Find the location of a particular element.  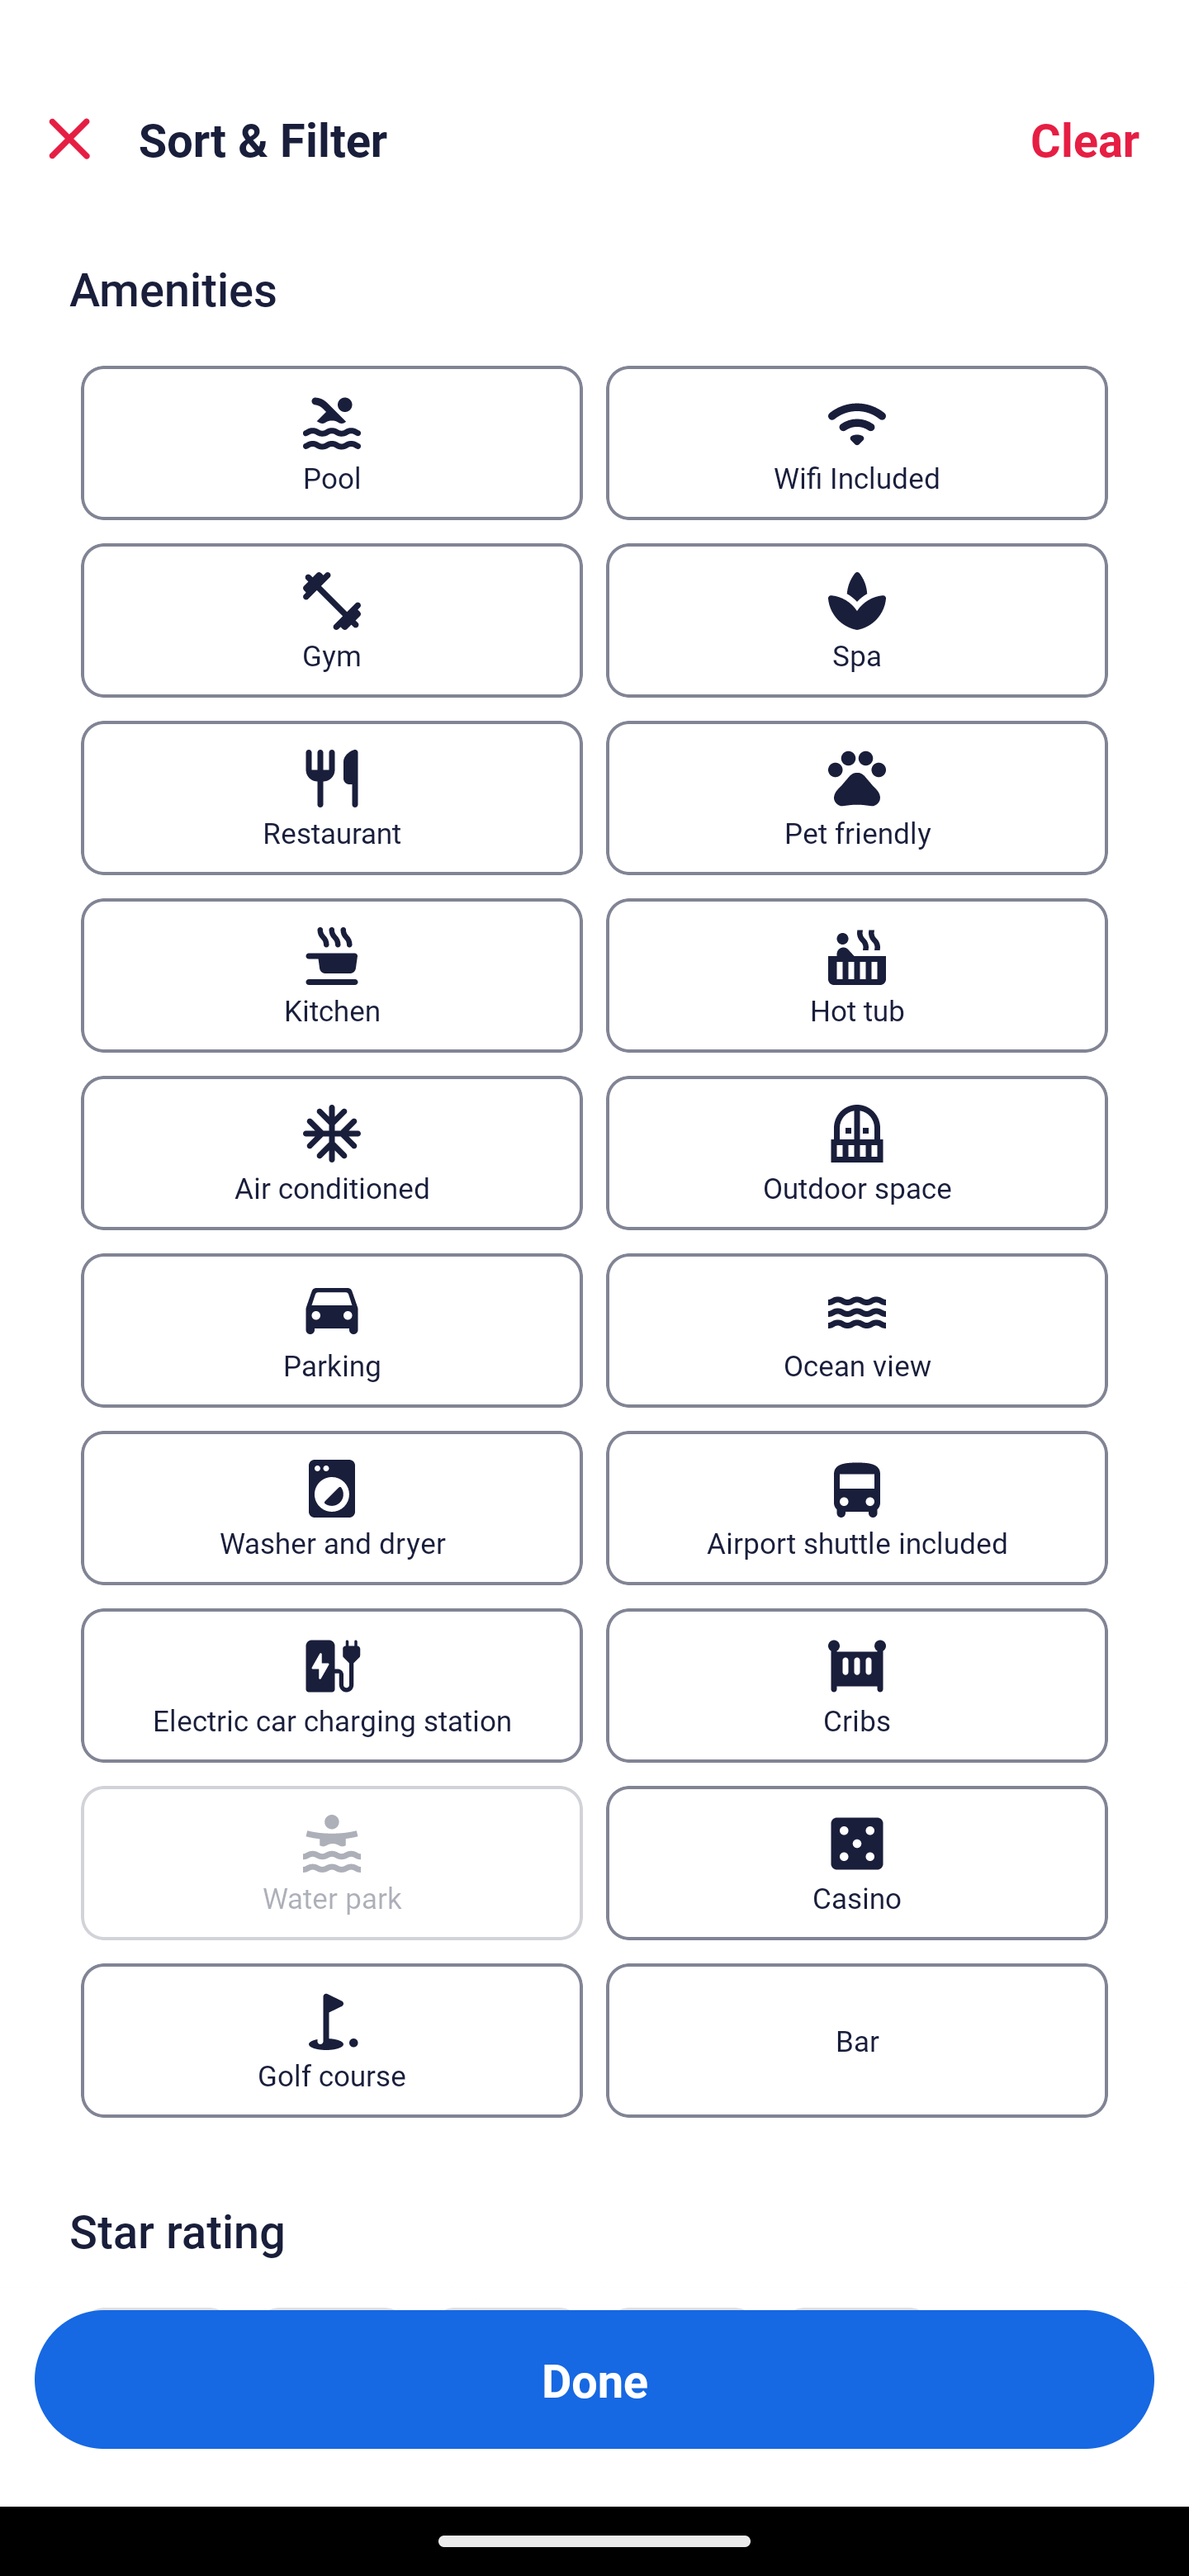

Ocean view is located at coordinates (857, 1330).